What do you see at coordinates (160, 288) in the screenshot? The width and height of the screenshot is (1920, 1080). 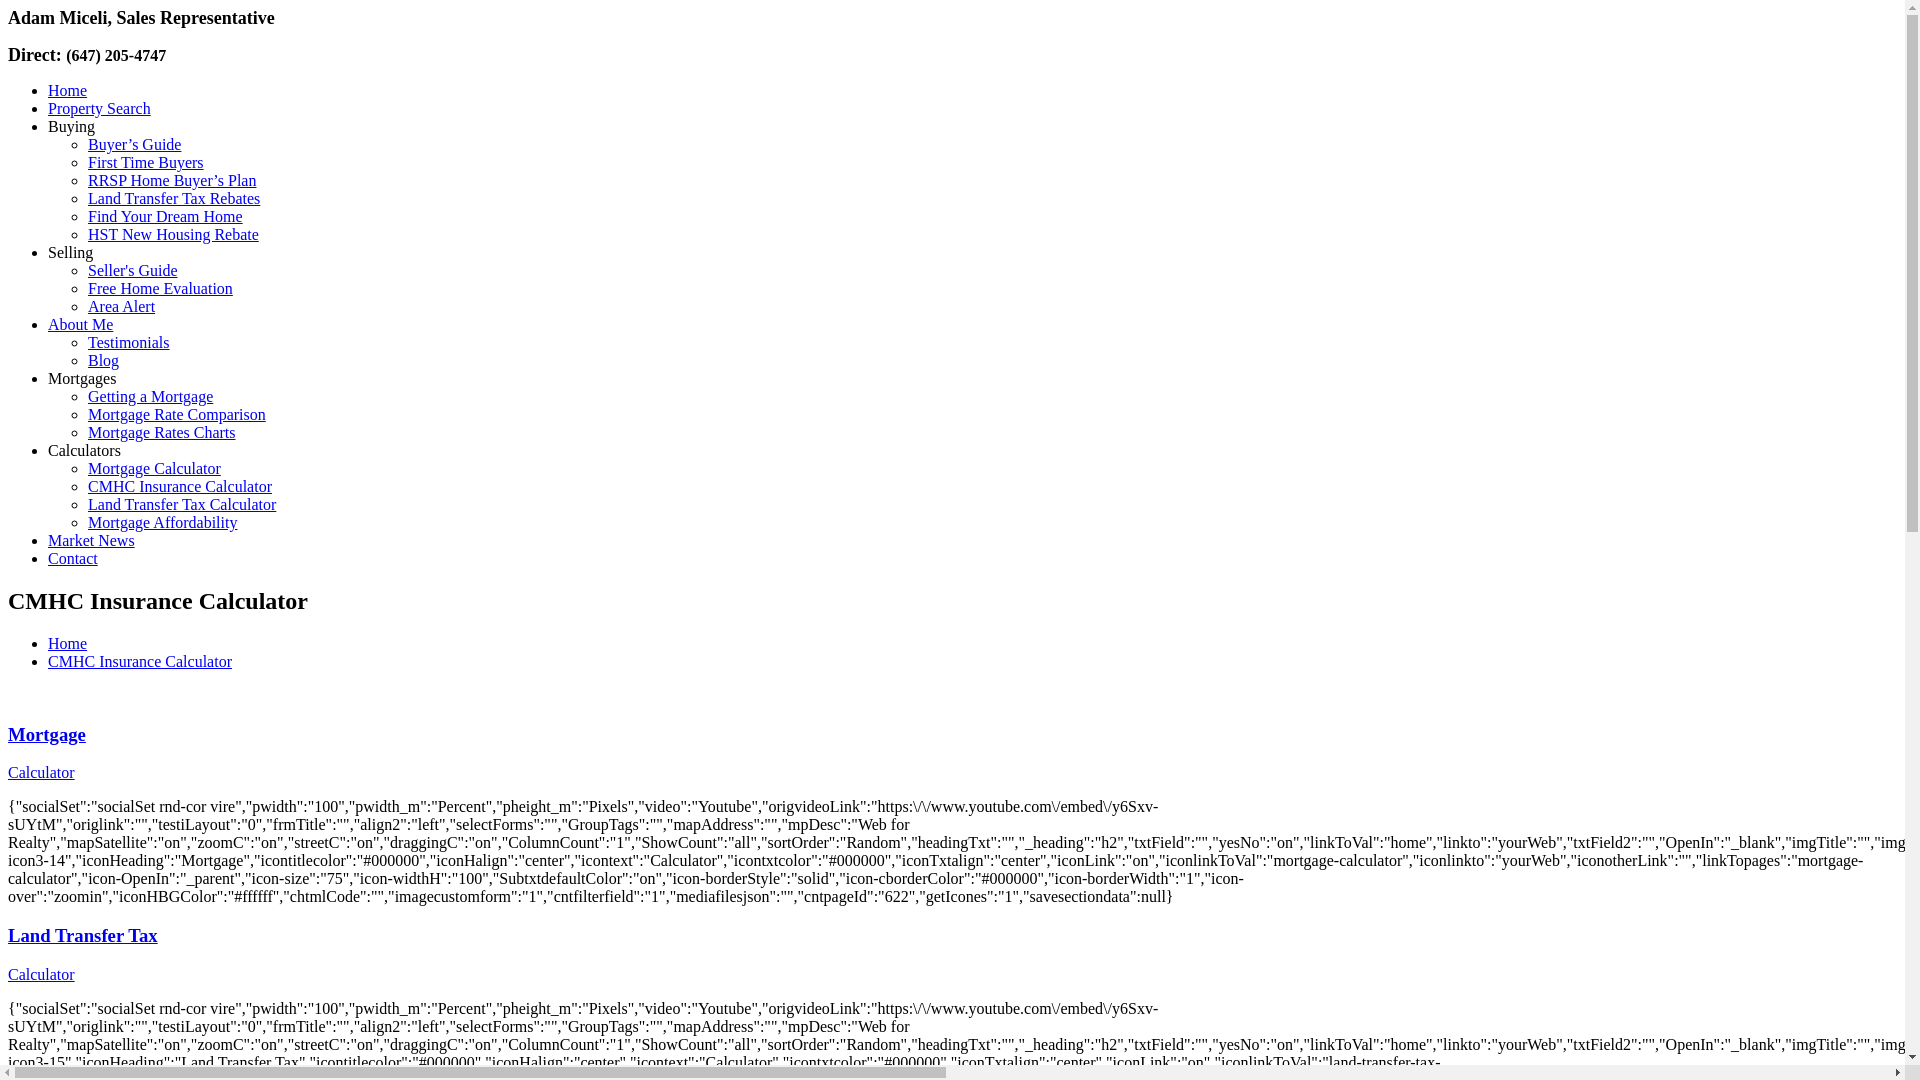 I see `Free Home Evaluation` at bounding box center [160, 288].